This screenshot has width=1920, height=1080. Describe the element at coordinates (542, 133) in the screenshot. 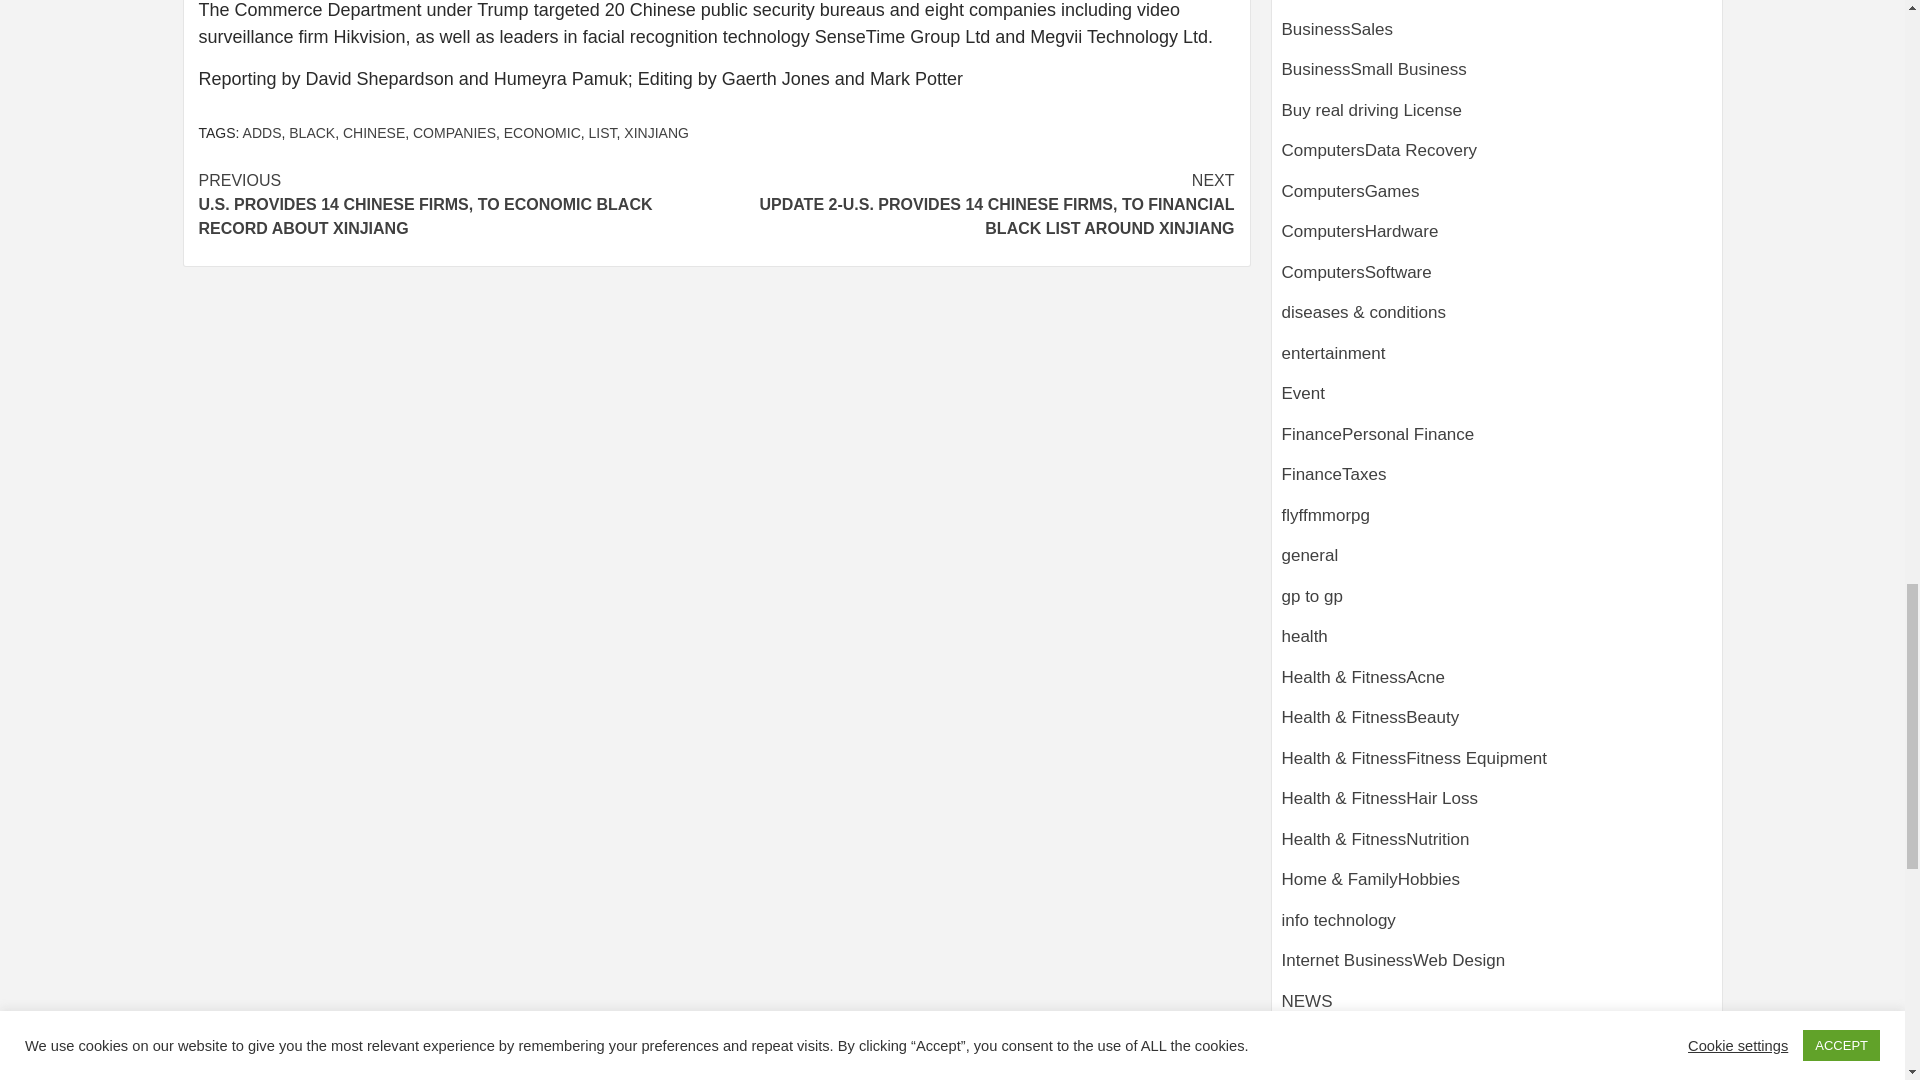

I see `ECONOMIC` at that location.